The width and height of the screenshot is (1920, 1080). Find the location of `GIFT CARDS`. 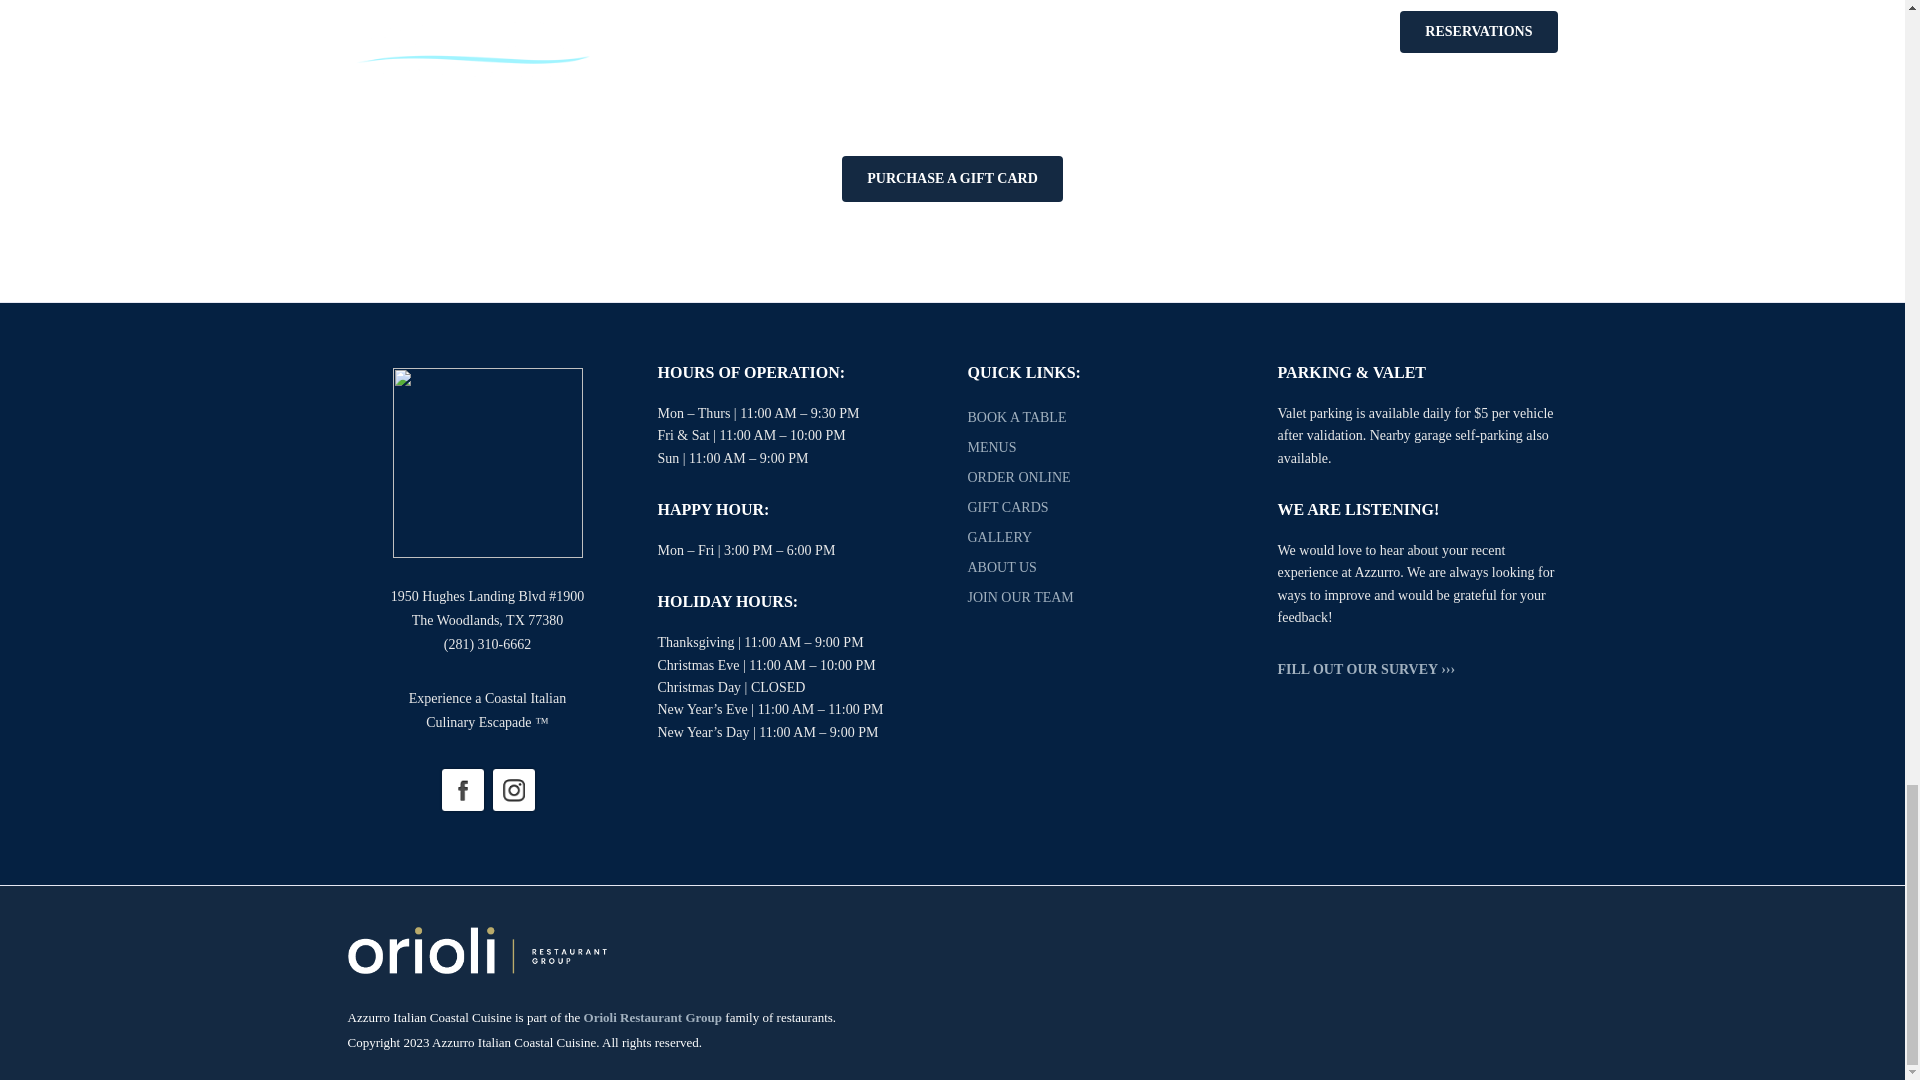

GIFT CARDS is located at coordinates (1008, 508).